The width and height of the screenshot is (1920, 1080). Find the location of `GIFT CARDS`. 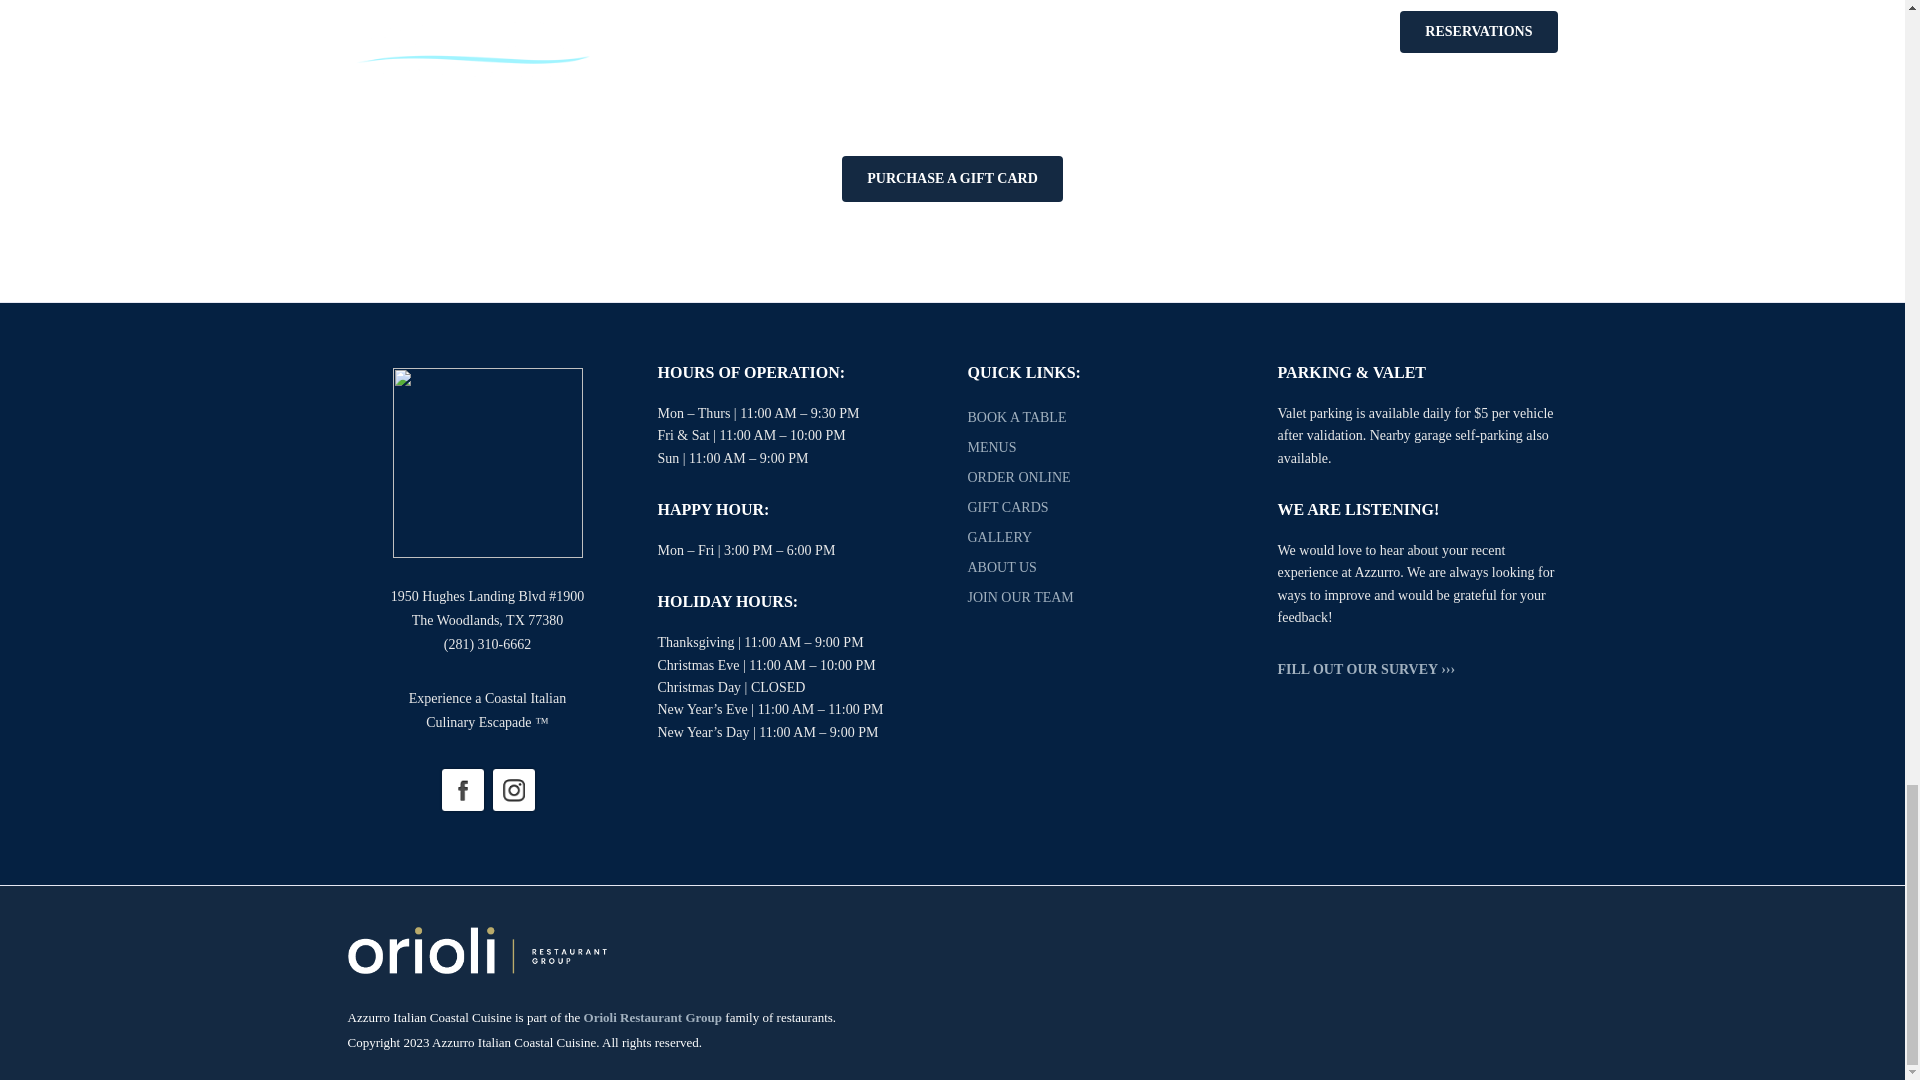

GIFT CARDS is located at coordinates (1008, 508).